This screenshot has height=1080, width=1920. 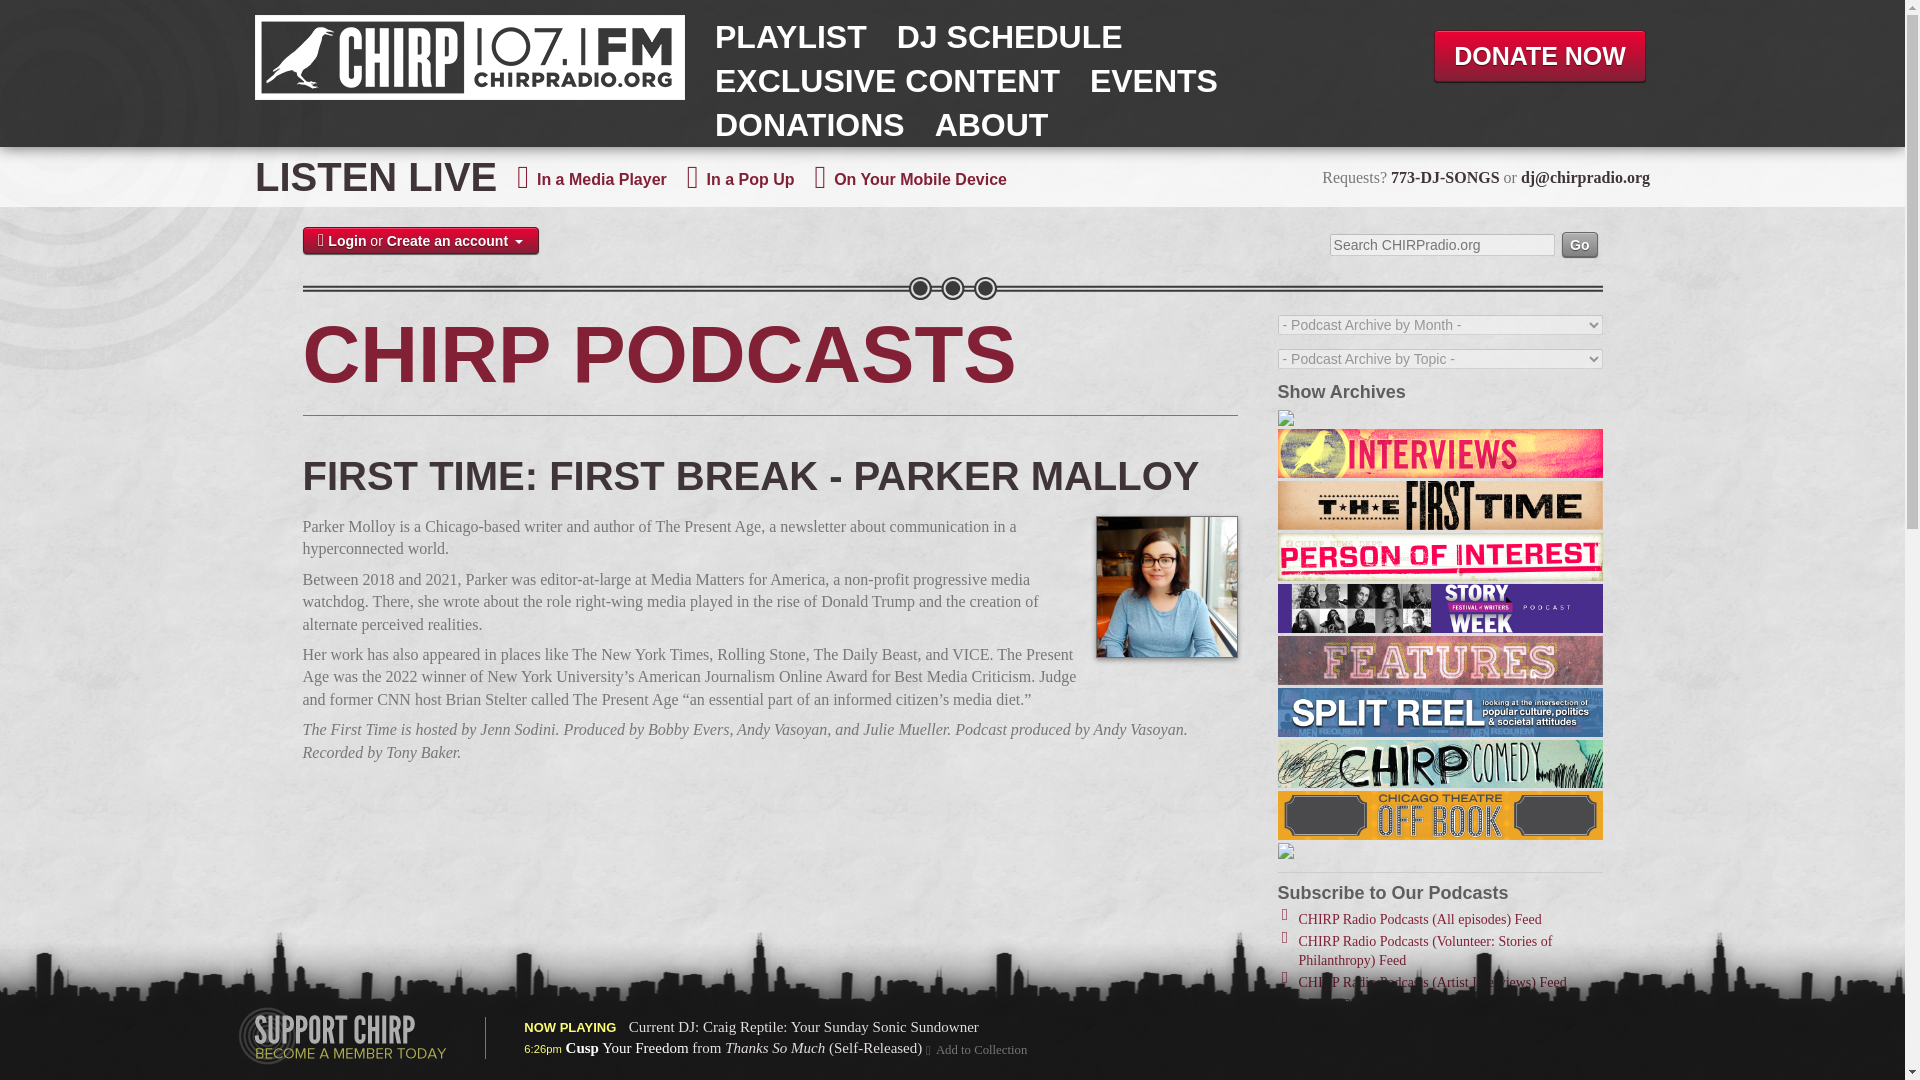 I want to click on ABOUT, so click(x=992, y=124).